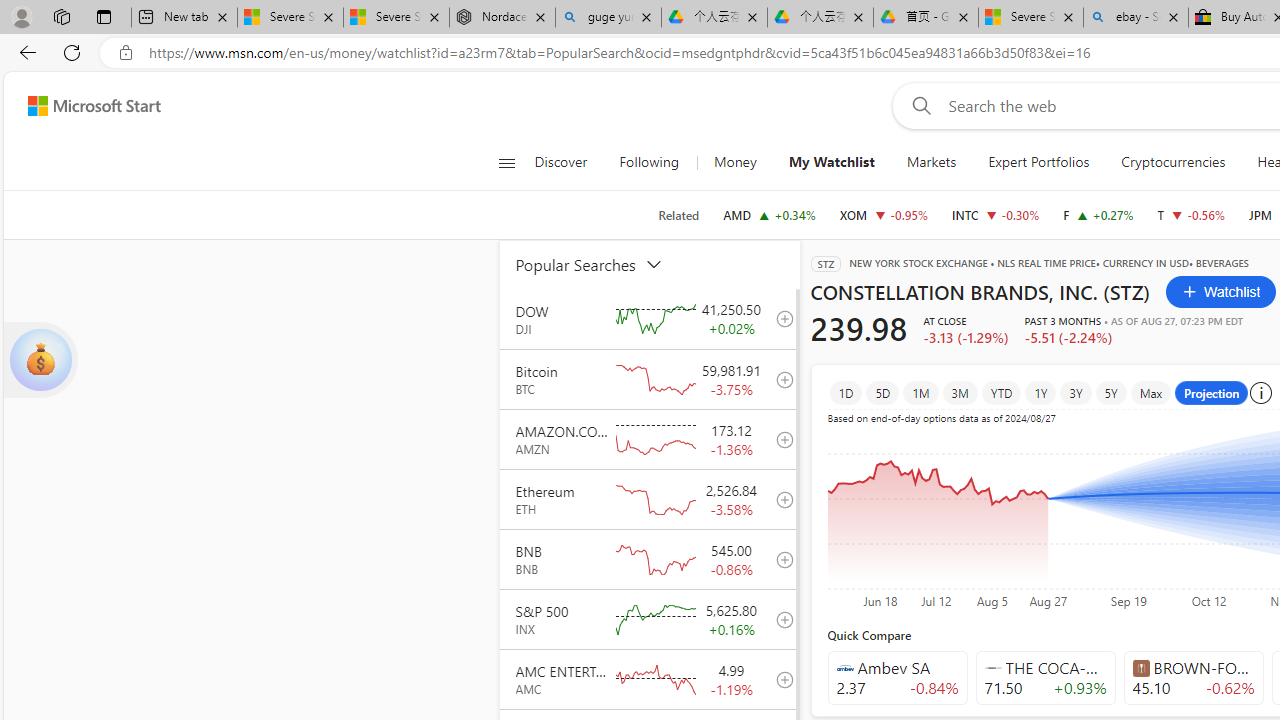 The height and width of the screenshot is (720, 1280). Describe the element at coordinates (1000, 392) in the screenshot. I see `YTD` at that location.